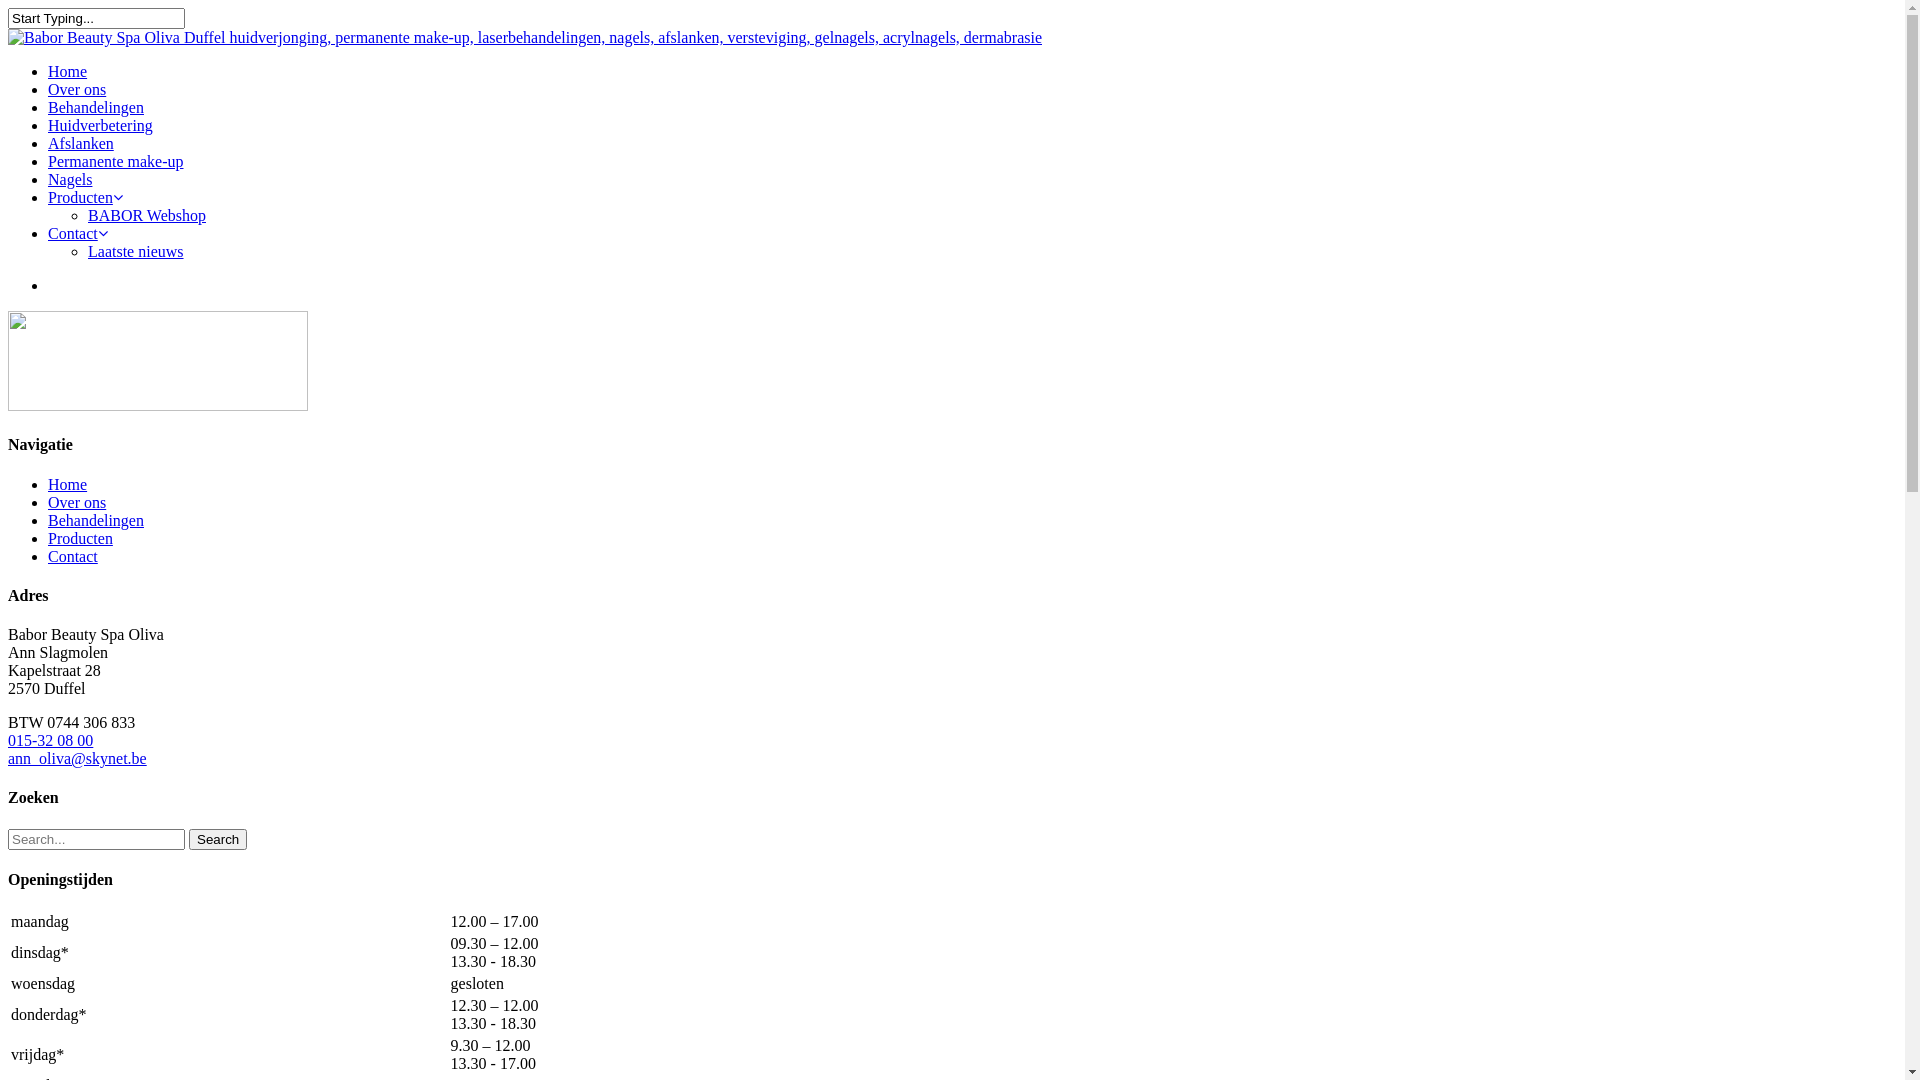 The image size is (1920, 1080). I want to click on Permanente make-up, so click(116, 162).